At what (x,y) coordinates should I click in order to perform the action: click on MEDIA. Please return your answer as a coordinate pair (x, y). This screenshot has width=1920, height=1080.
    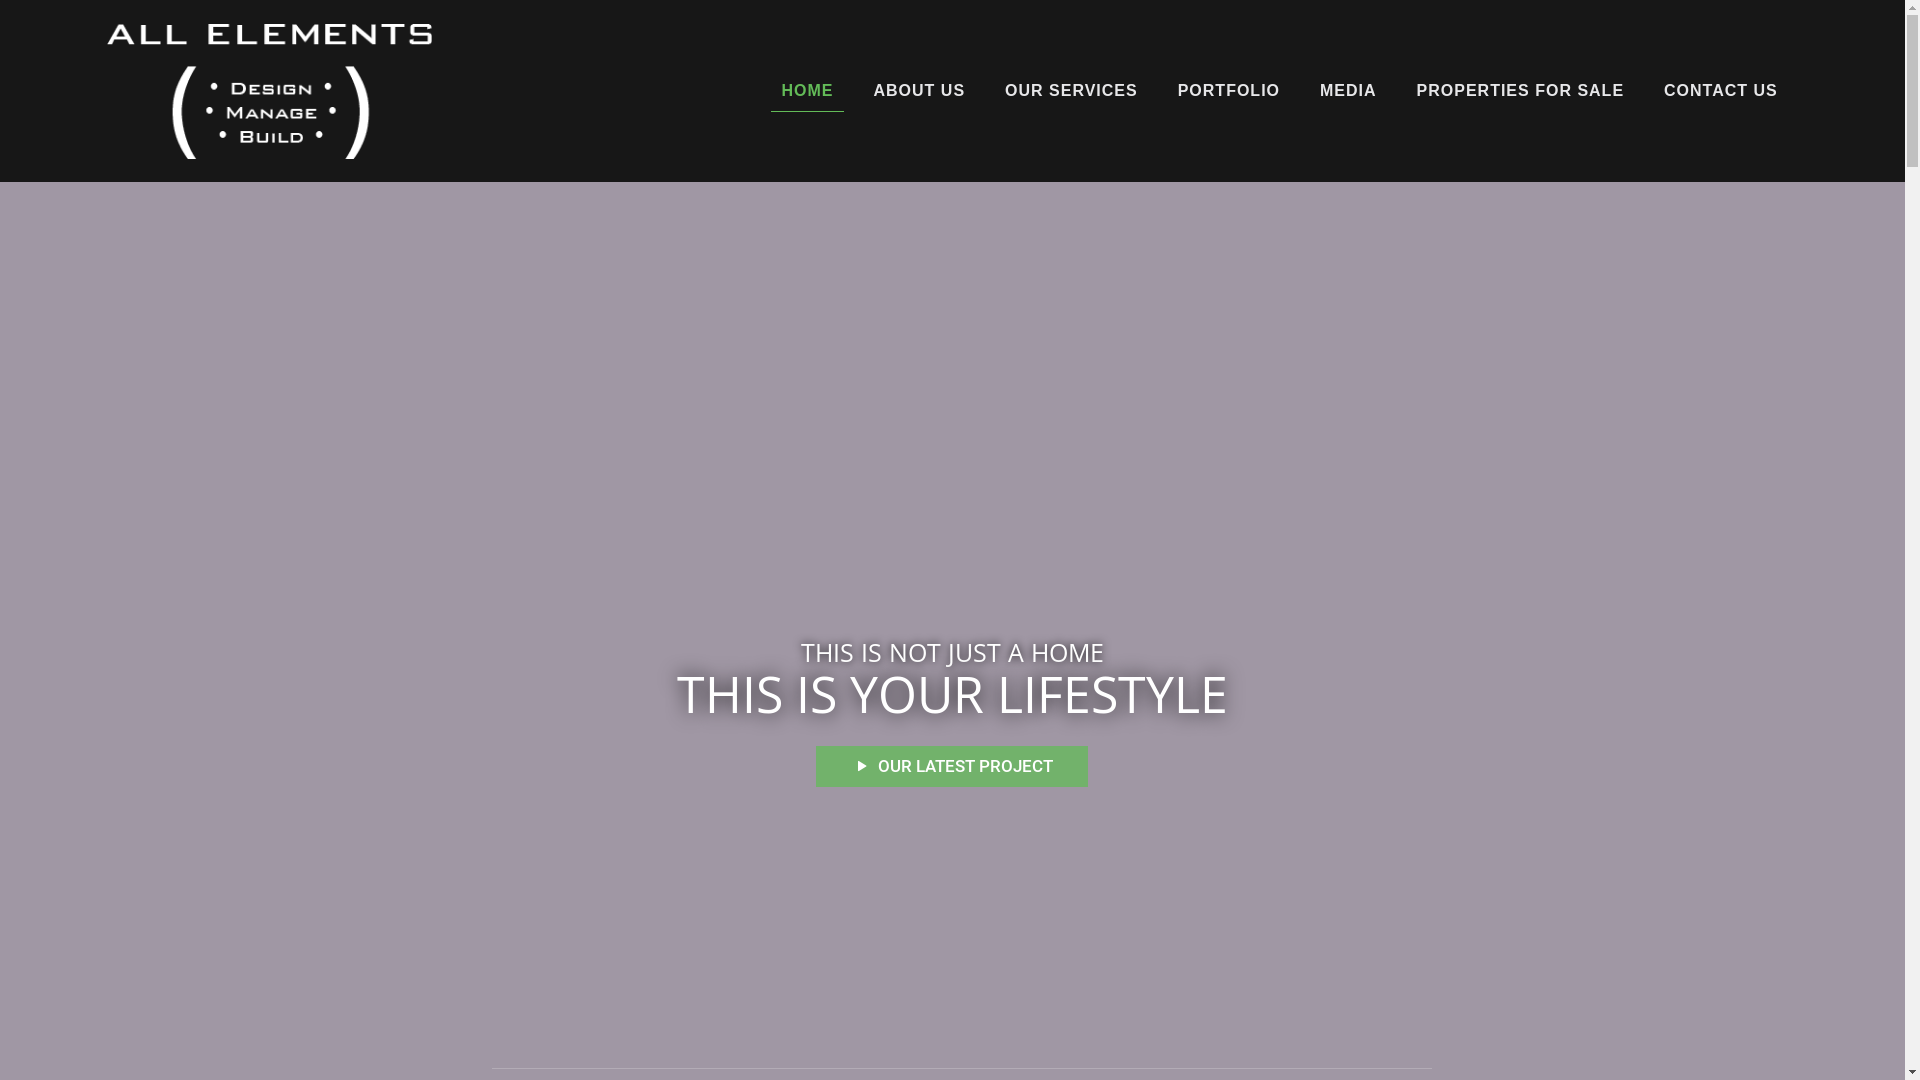
    Looking at the image, I should click on (1348, 90).